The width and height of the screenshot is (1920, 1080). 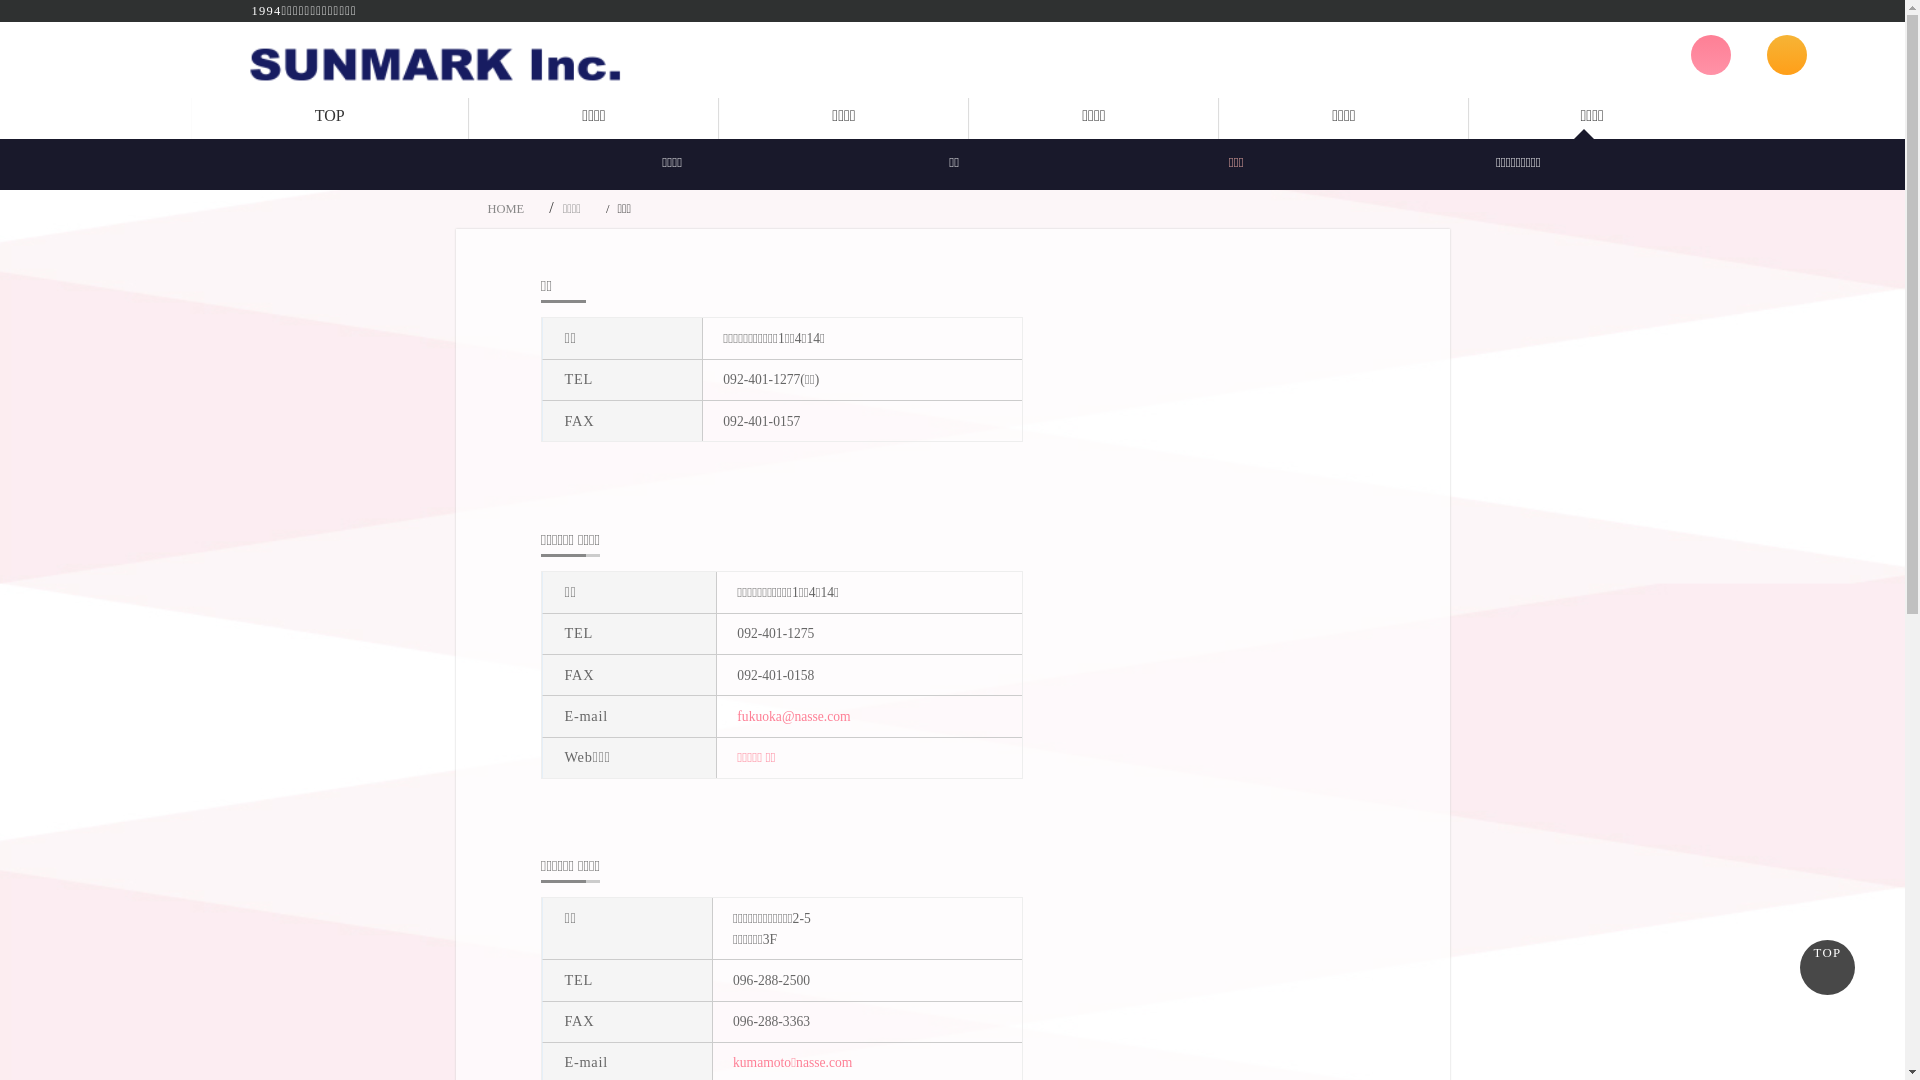 What do you see at coordinates (506, 209) in the screenshot?
I see `HOME` at bounding box center [506, 209].